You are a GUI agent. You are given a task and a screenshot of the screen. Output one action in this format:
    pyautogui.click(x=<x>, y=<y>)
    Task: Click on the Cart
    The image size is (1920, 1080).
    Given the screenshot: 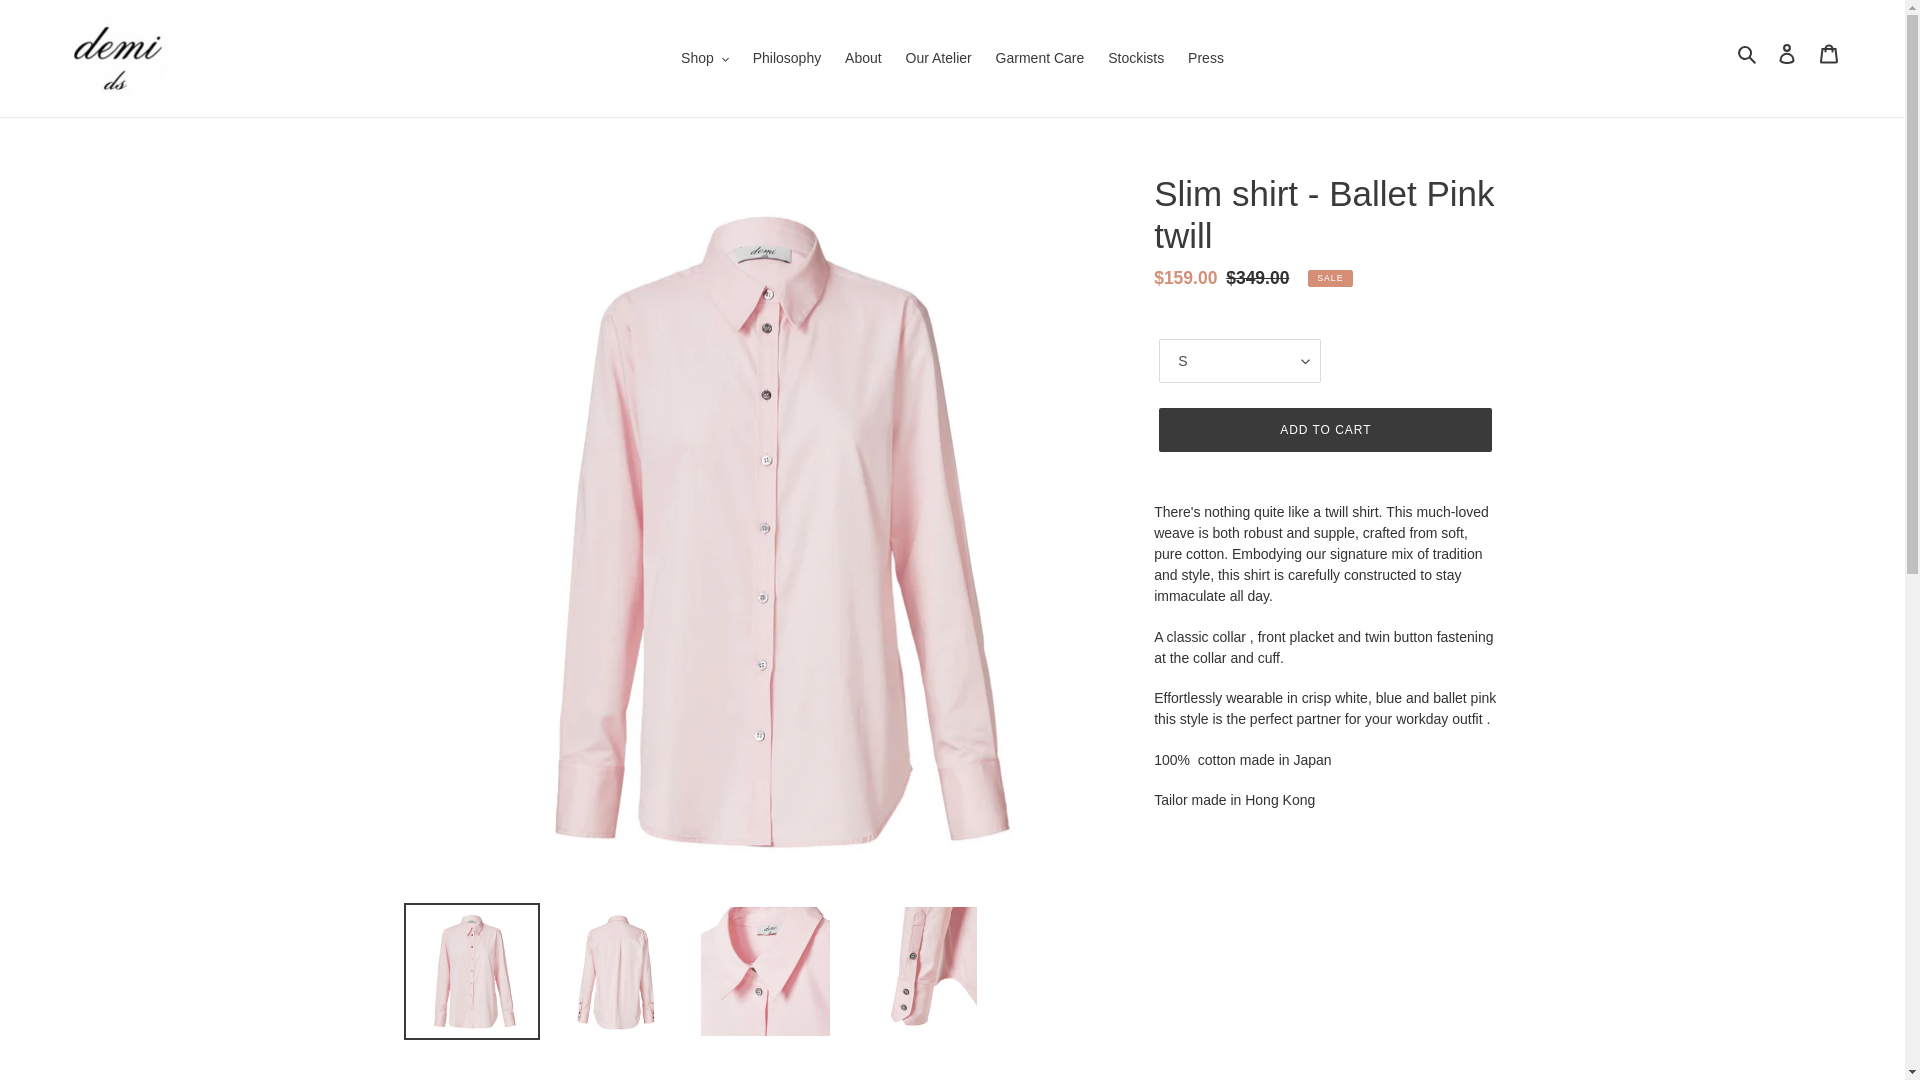 What is the action you would take?
    pyautogui.click(x=1829, y=54)
    